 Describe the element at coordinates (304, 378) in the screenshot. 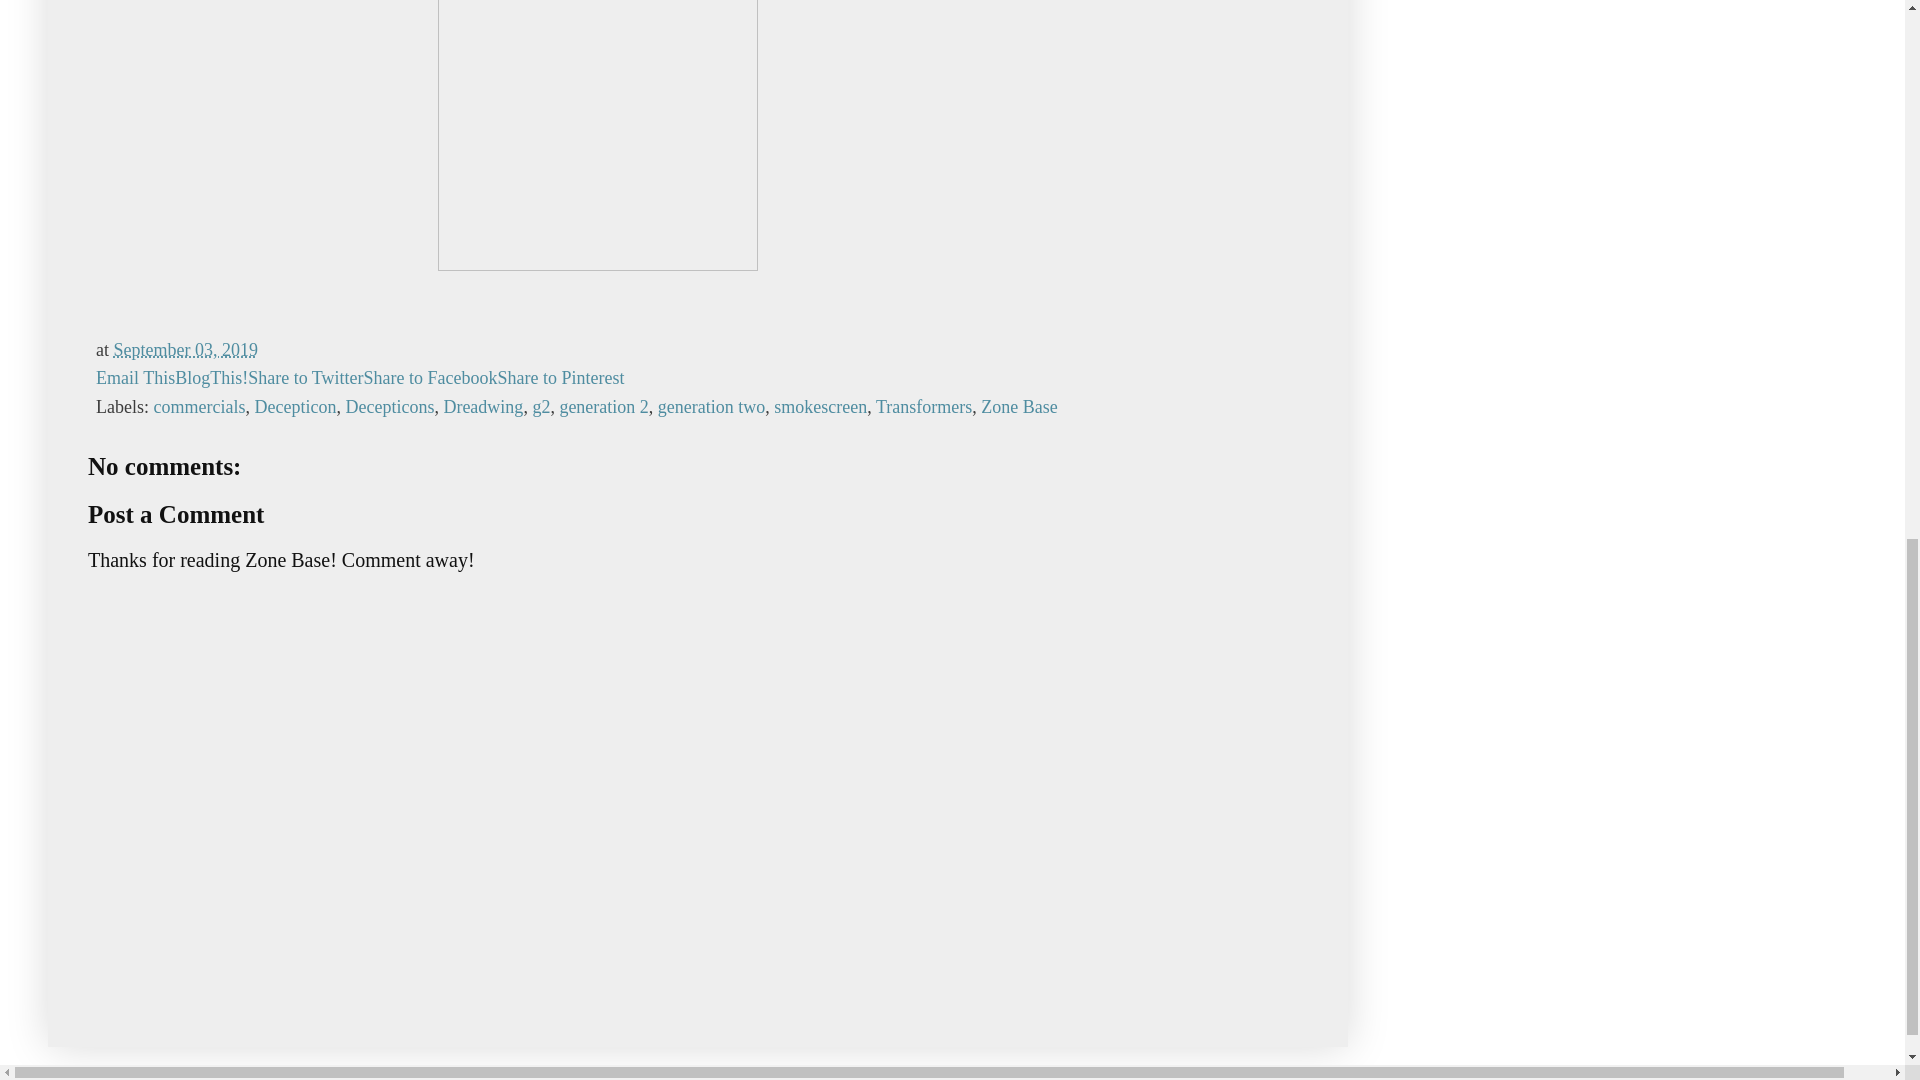

I see `Share to Twitter` at that location.